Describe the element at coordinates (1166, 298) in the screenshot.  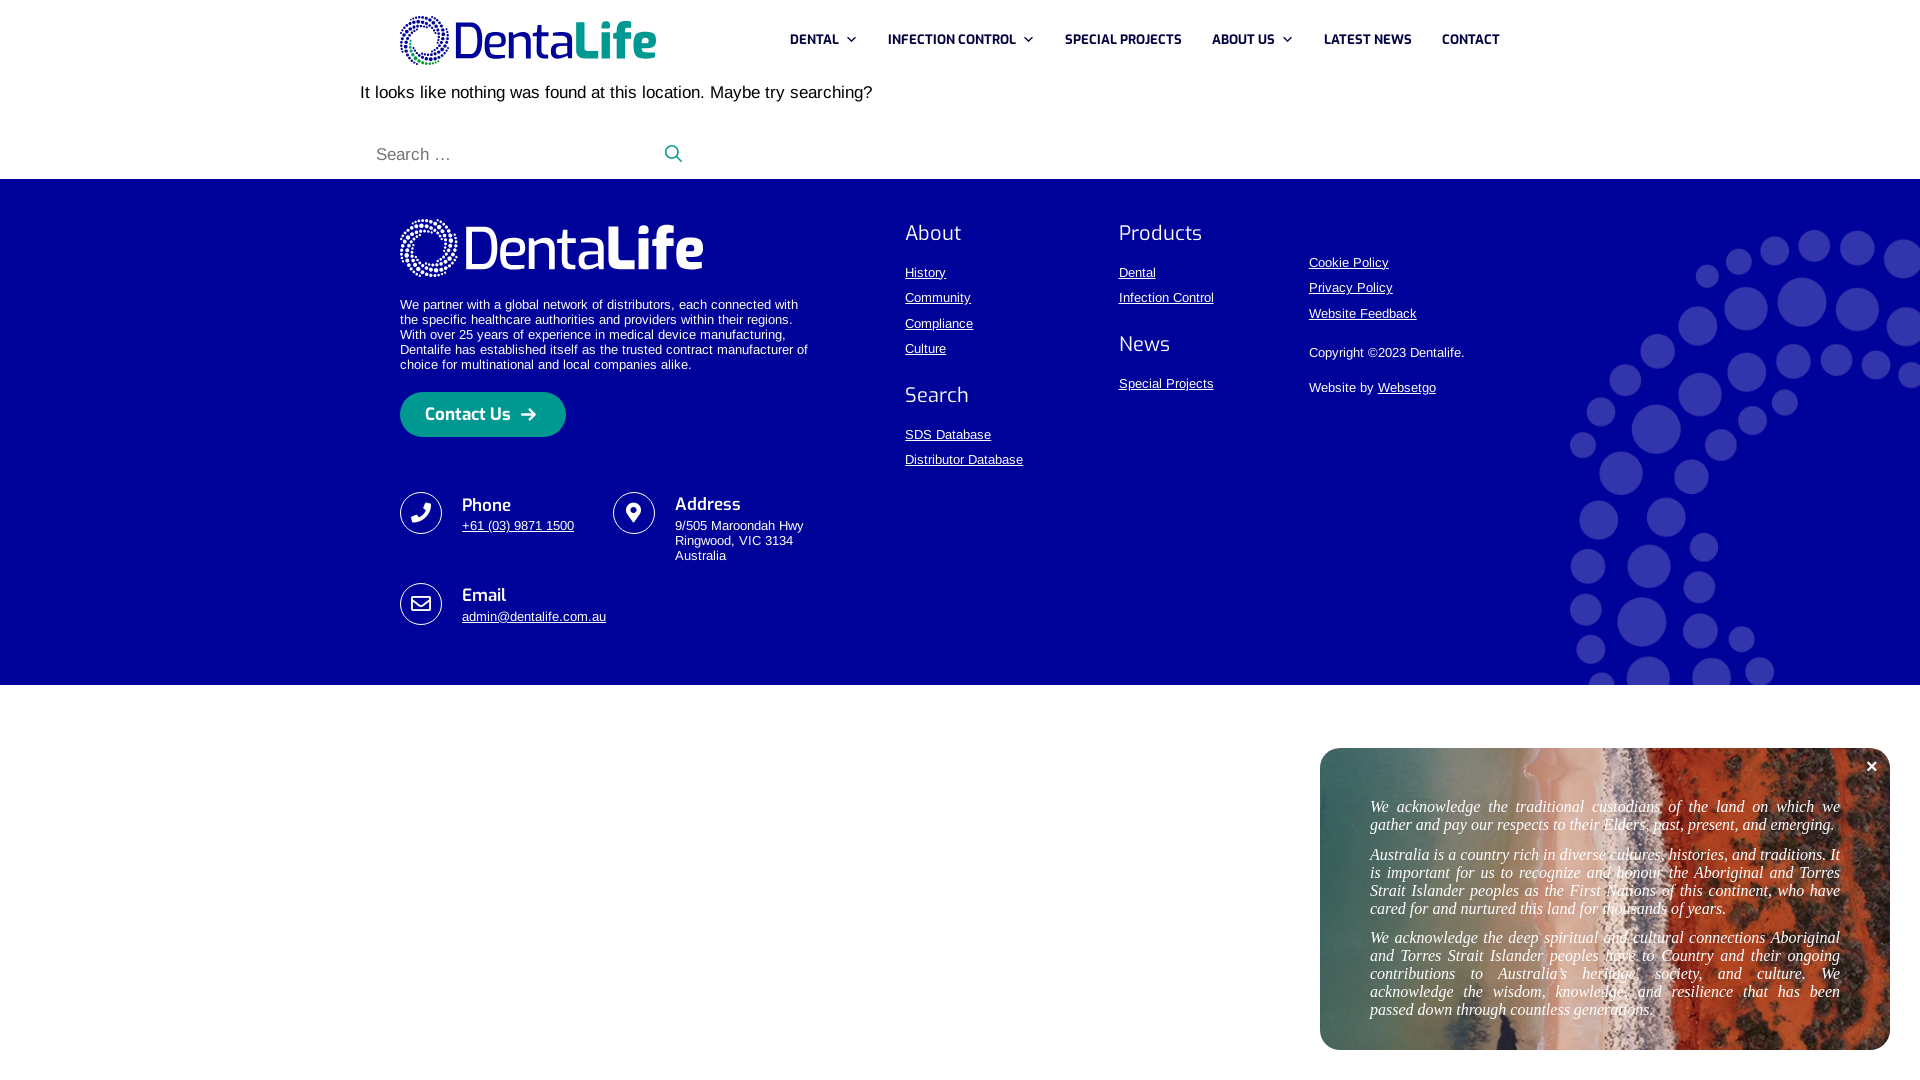
I see `Infection Control` at that location.